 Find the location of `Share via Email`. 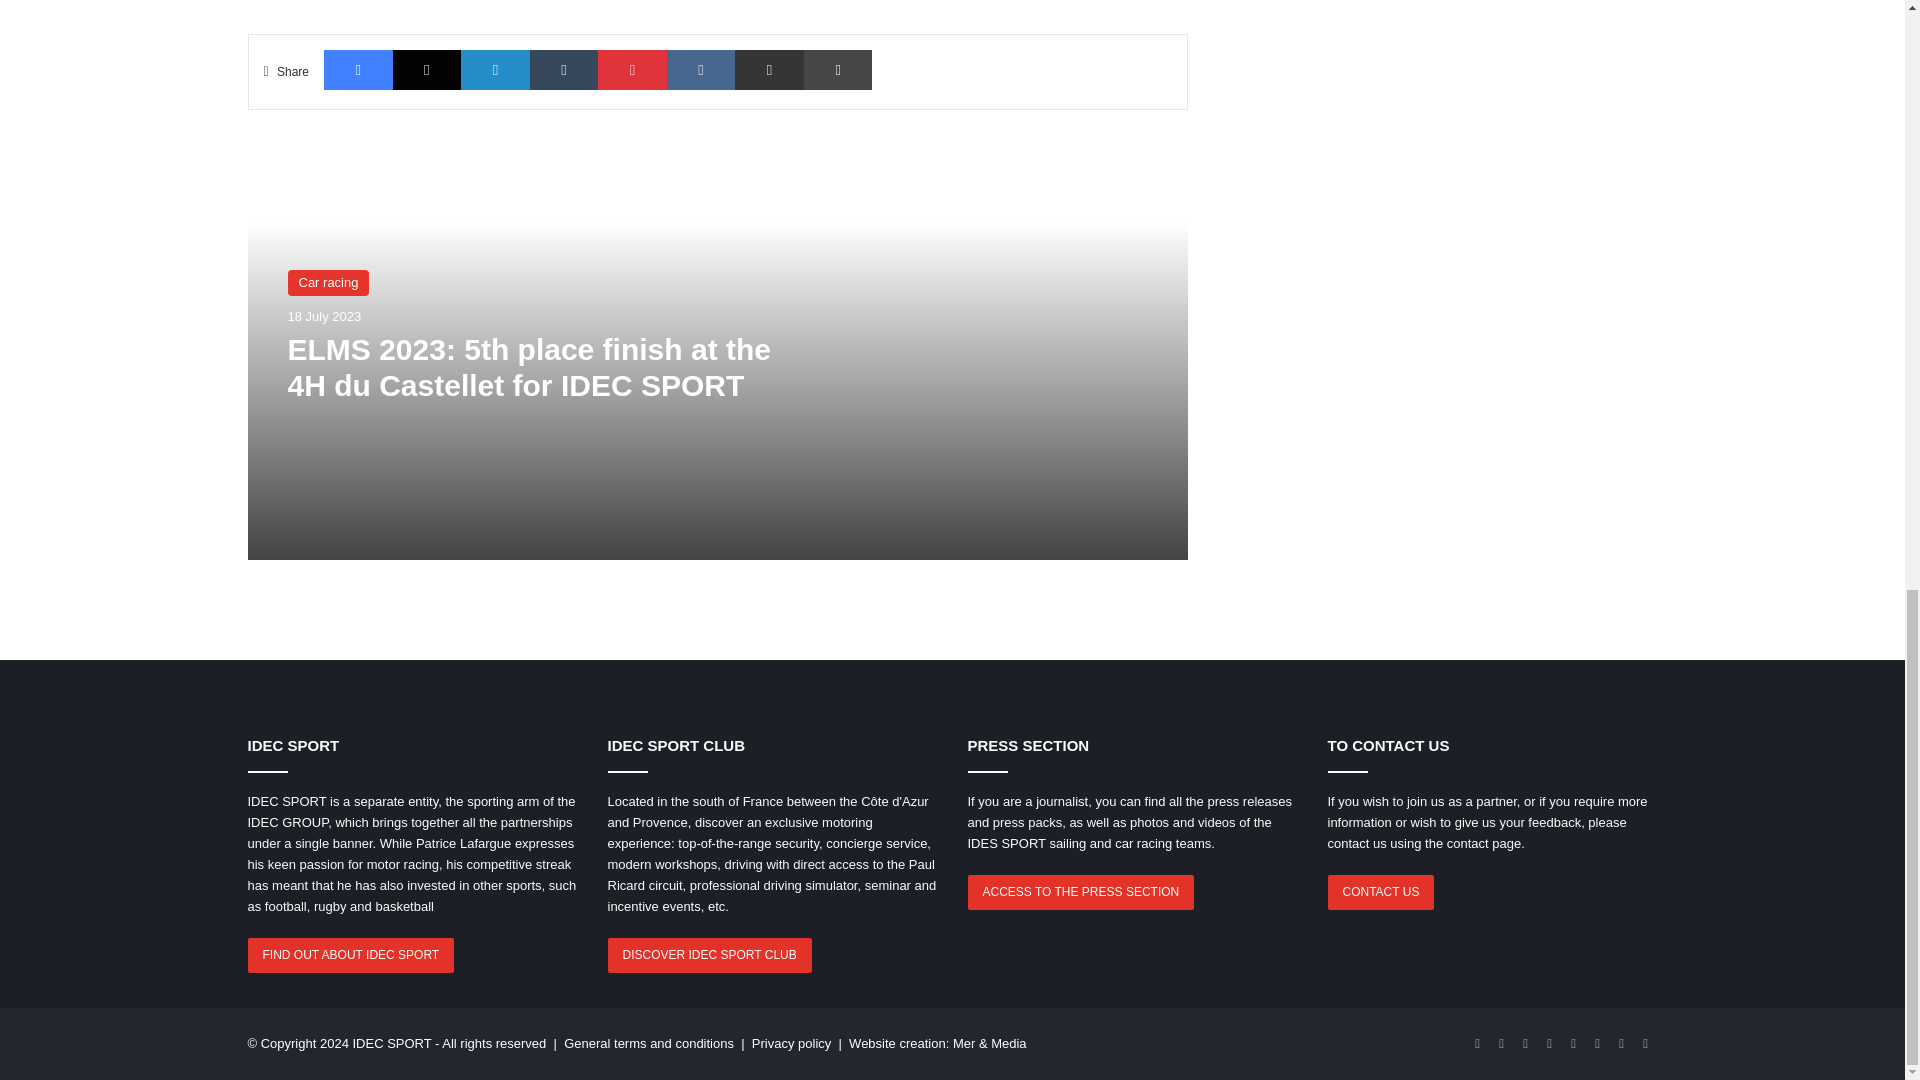

Share via Email is located at coordinates (770, 69).